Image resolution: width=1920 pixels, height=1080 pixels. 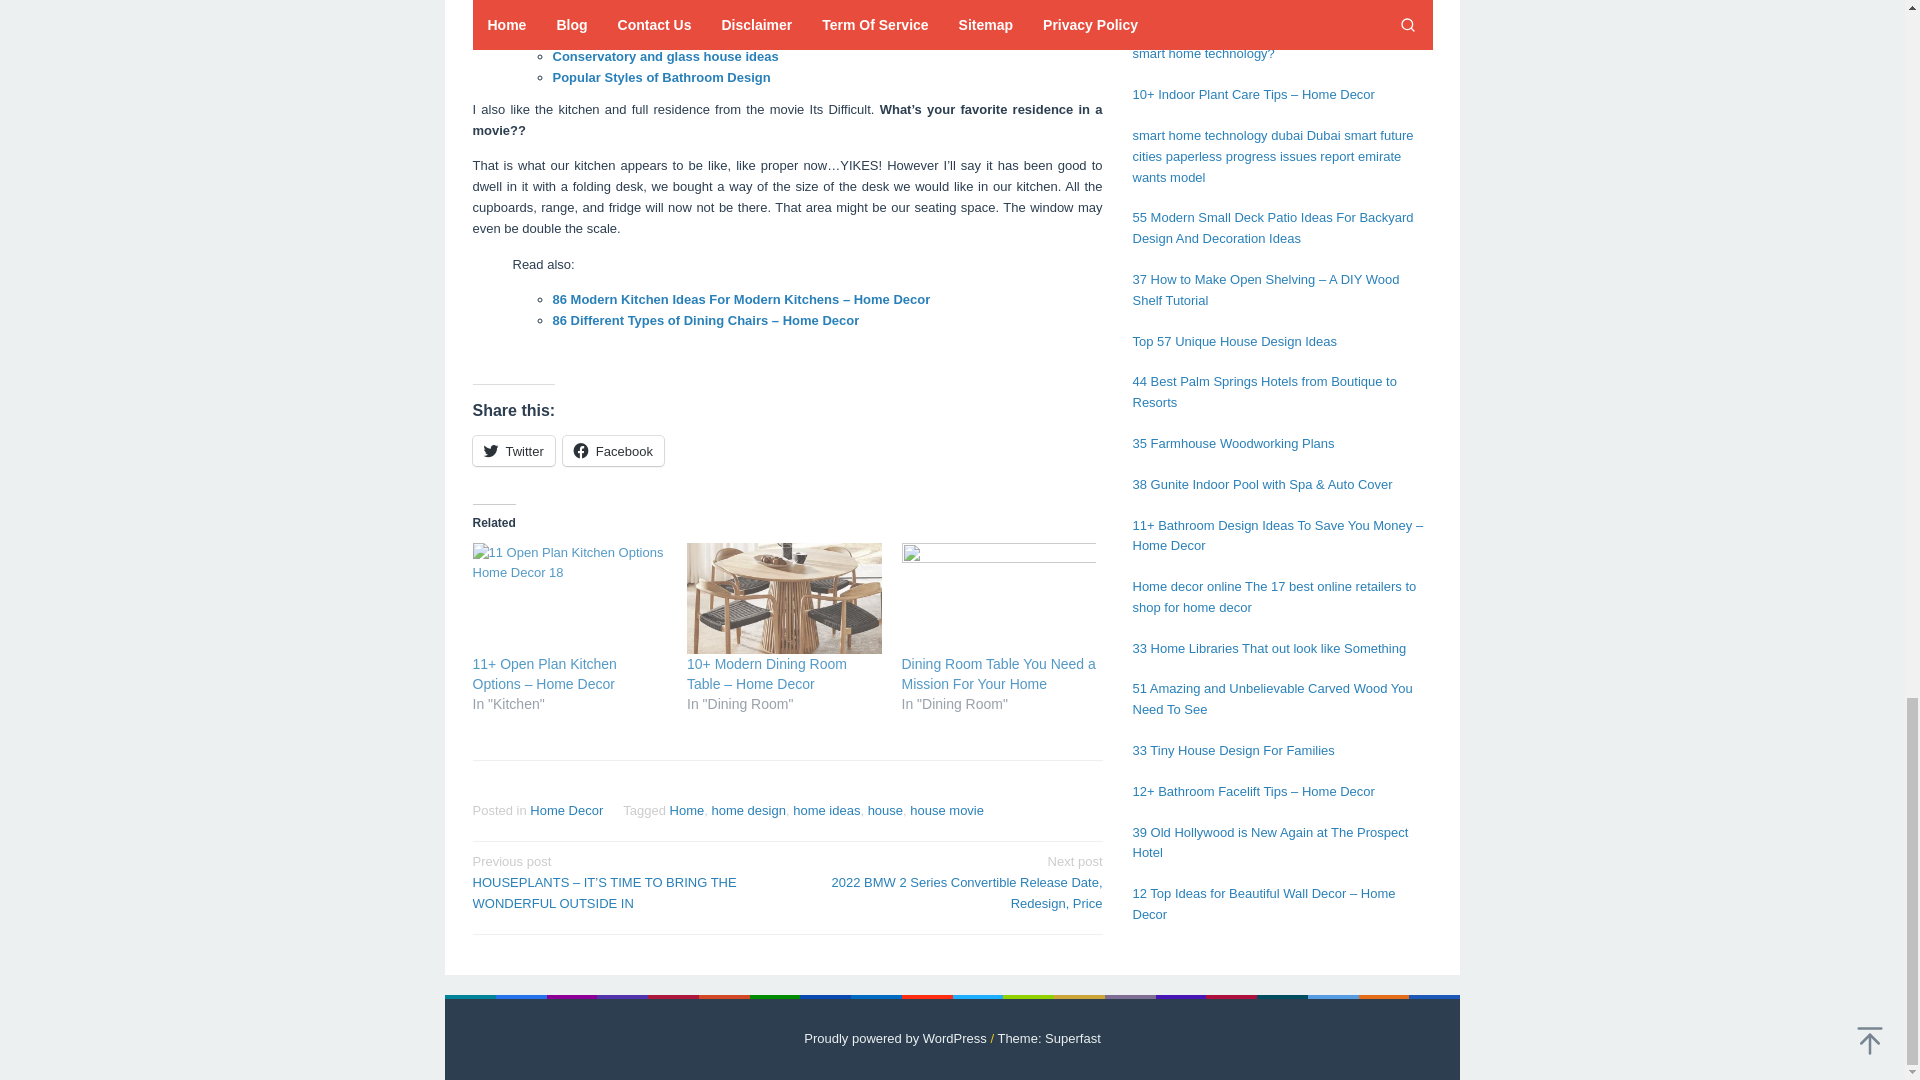 I want to click on Popular Styles of Bathroom Design, so click(x=660, y=78).